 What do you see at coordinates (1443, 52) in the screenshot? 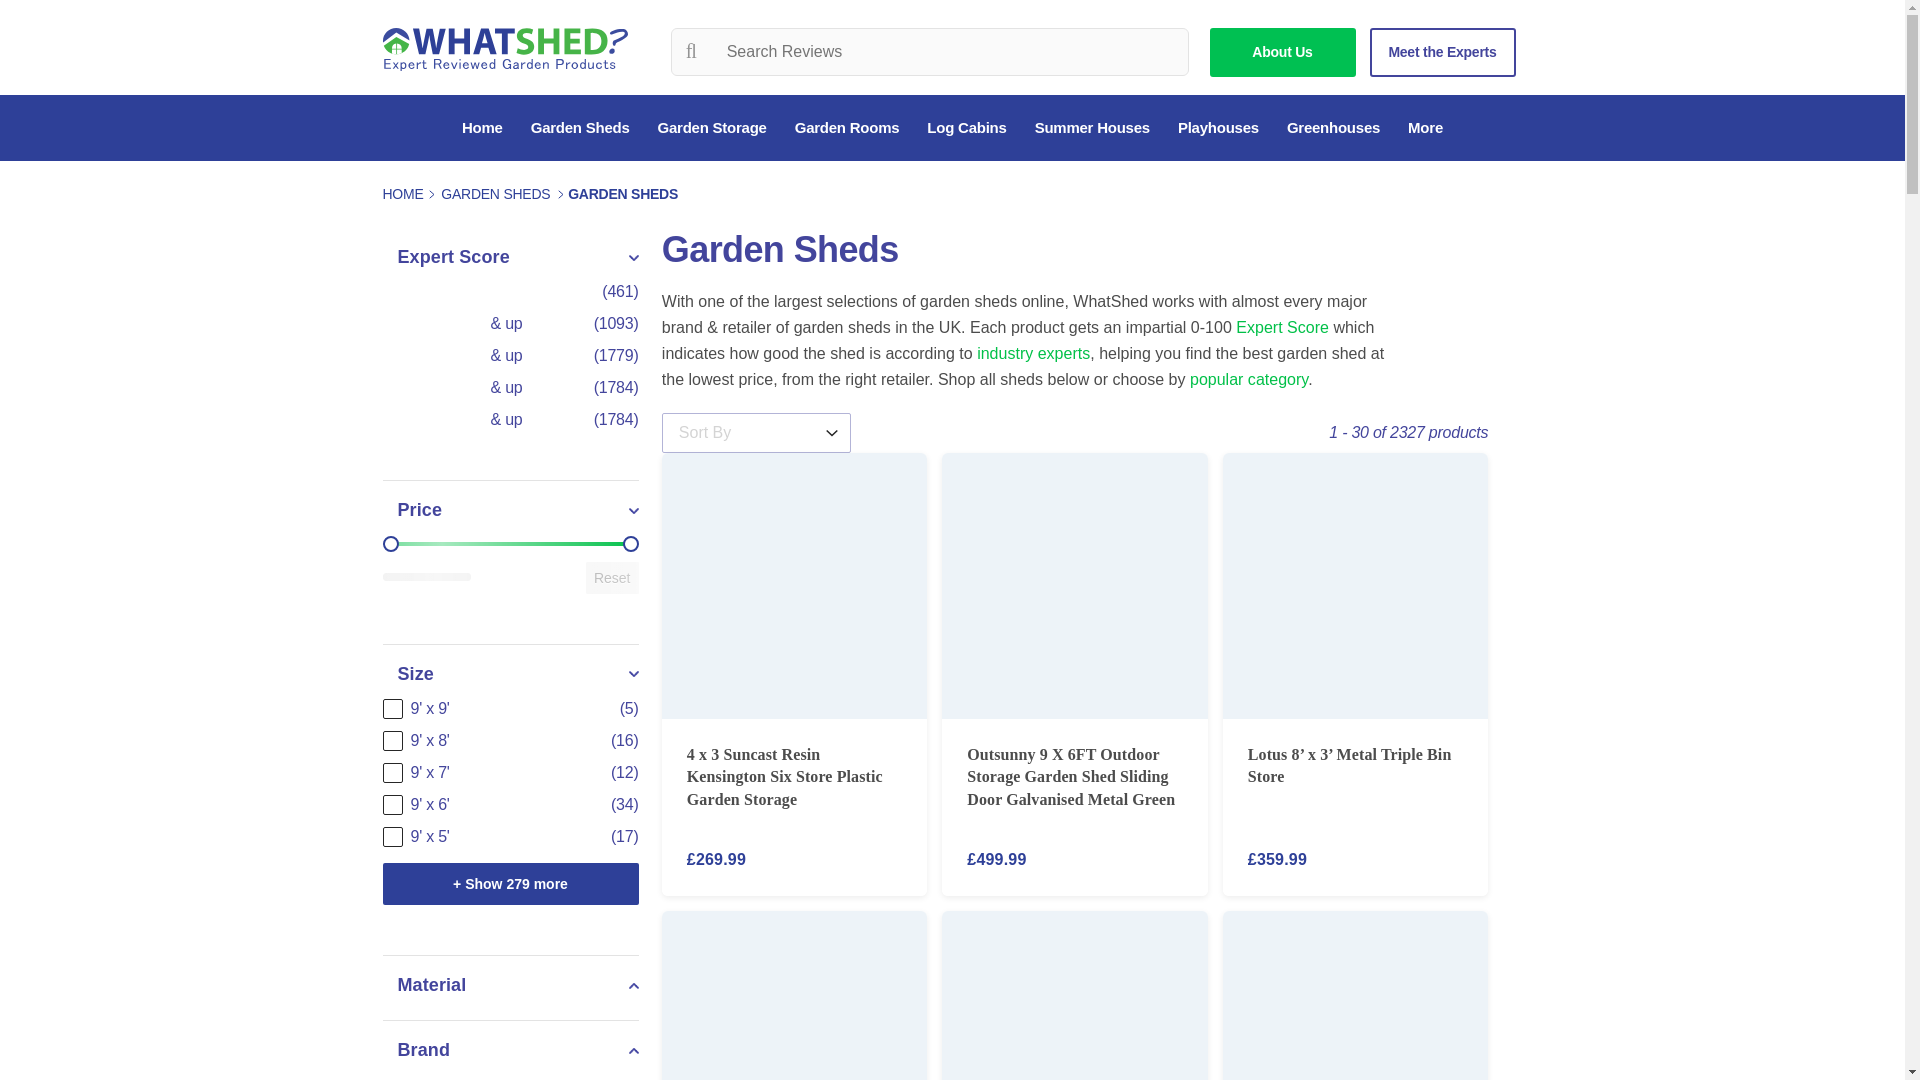
I see `Meet the Experts` at bounding box center [1443, 52].